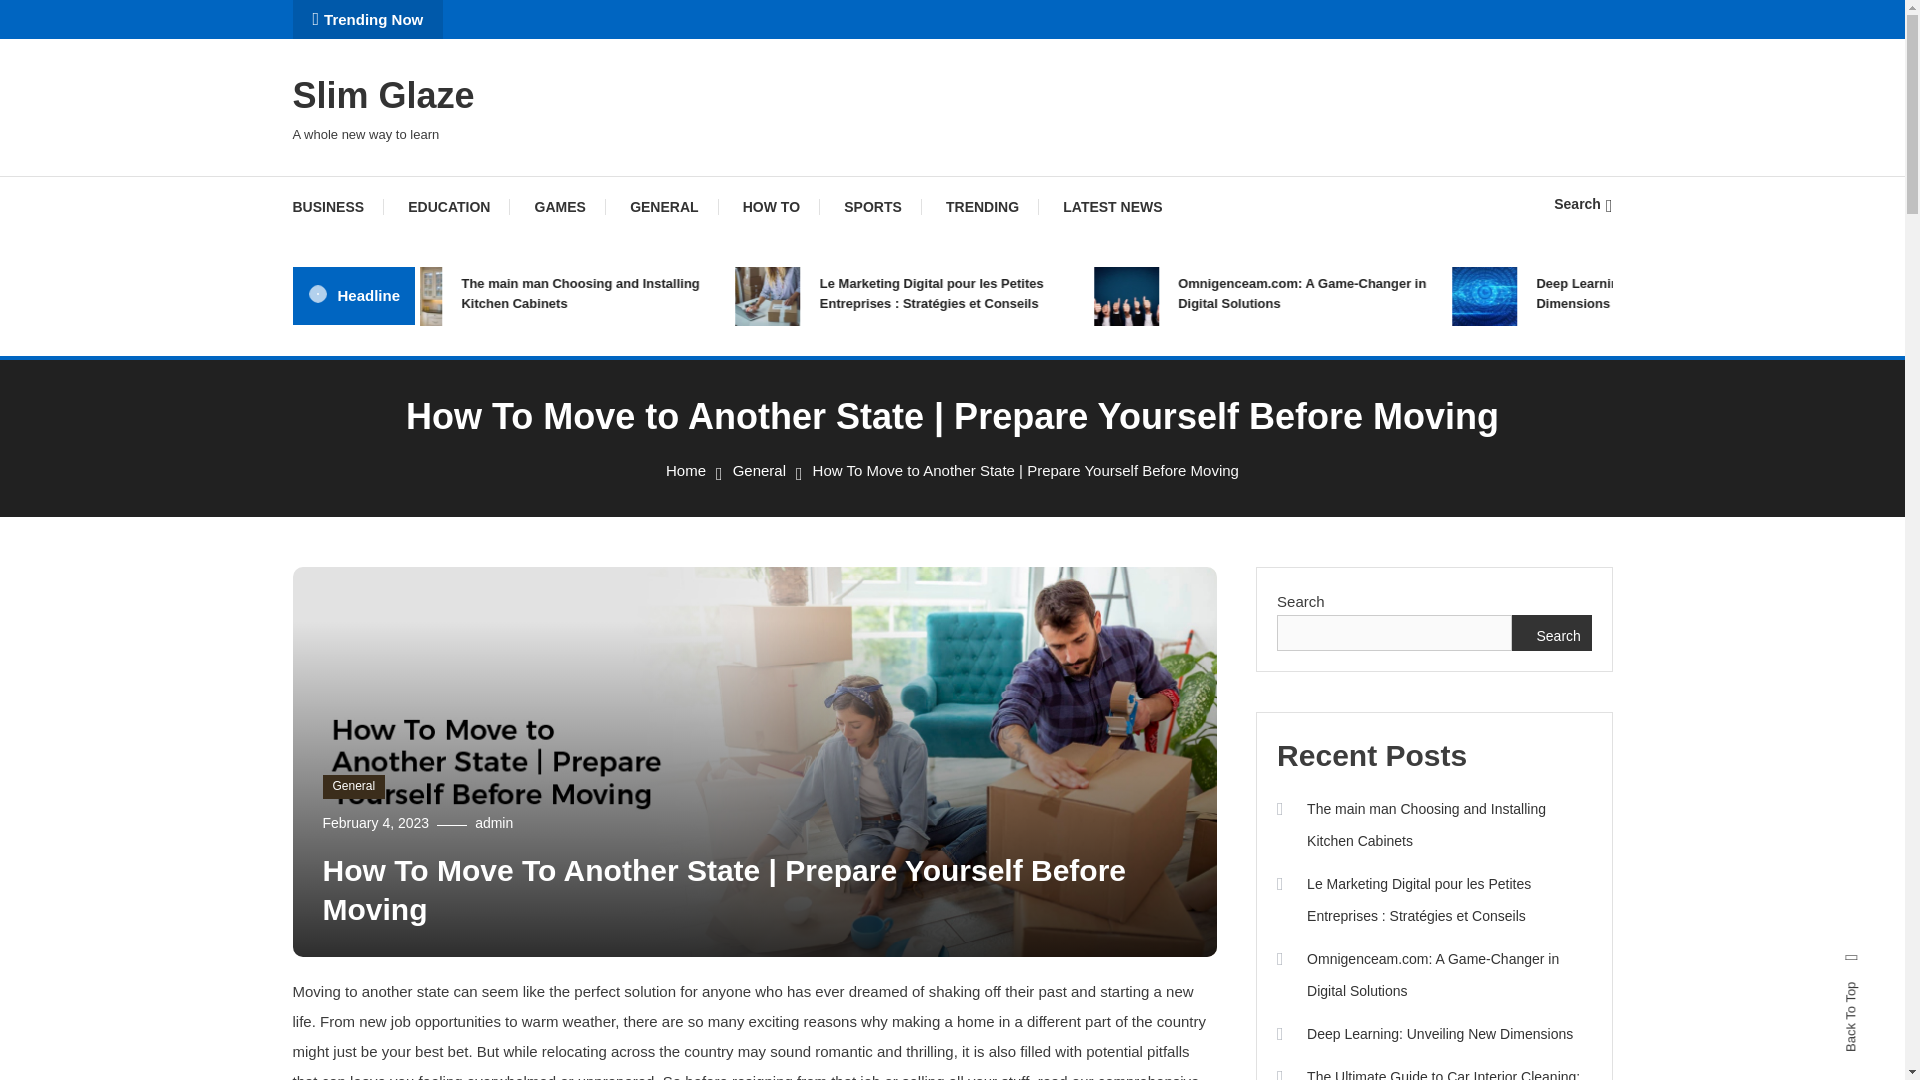  What do you see at coordinates (1014, 573) in the screenshot?
I see `Search` at bounding box center [1014, 573].